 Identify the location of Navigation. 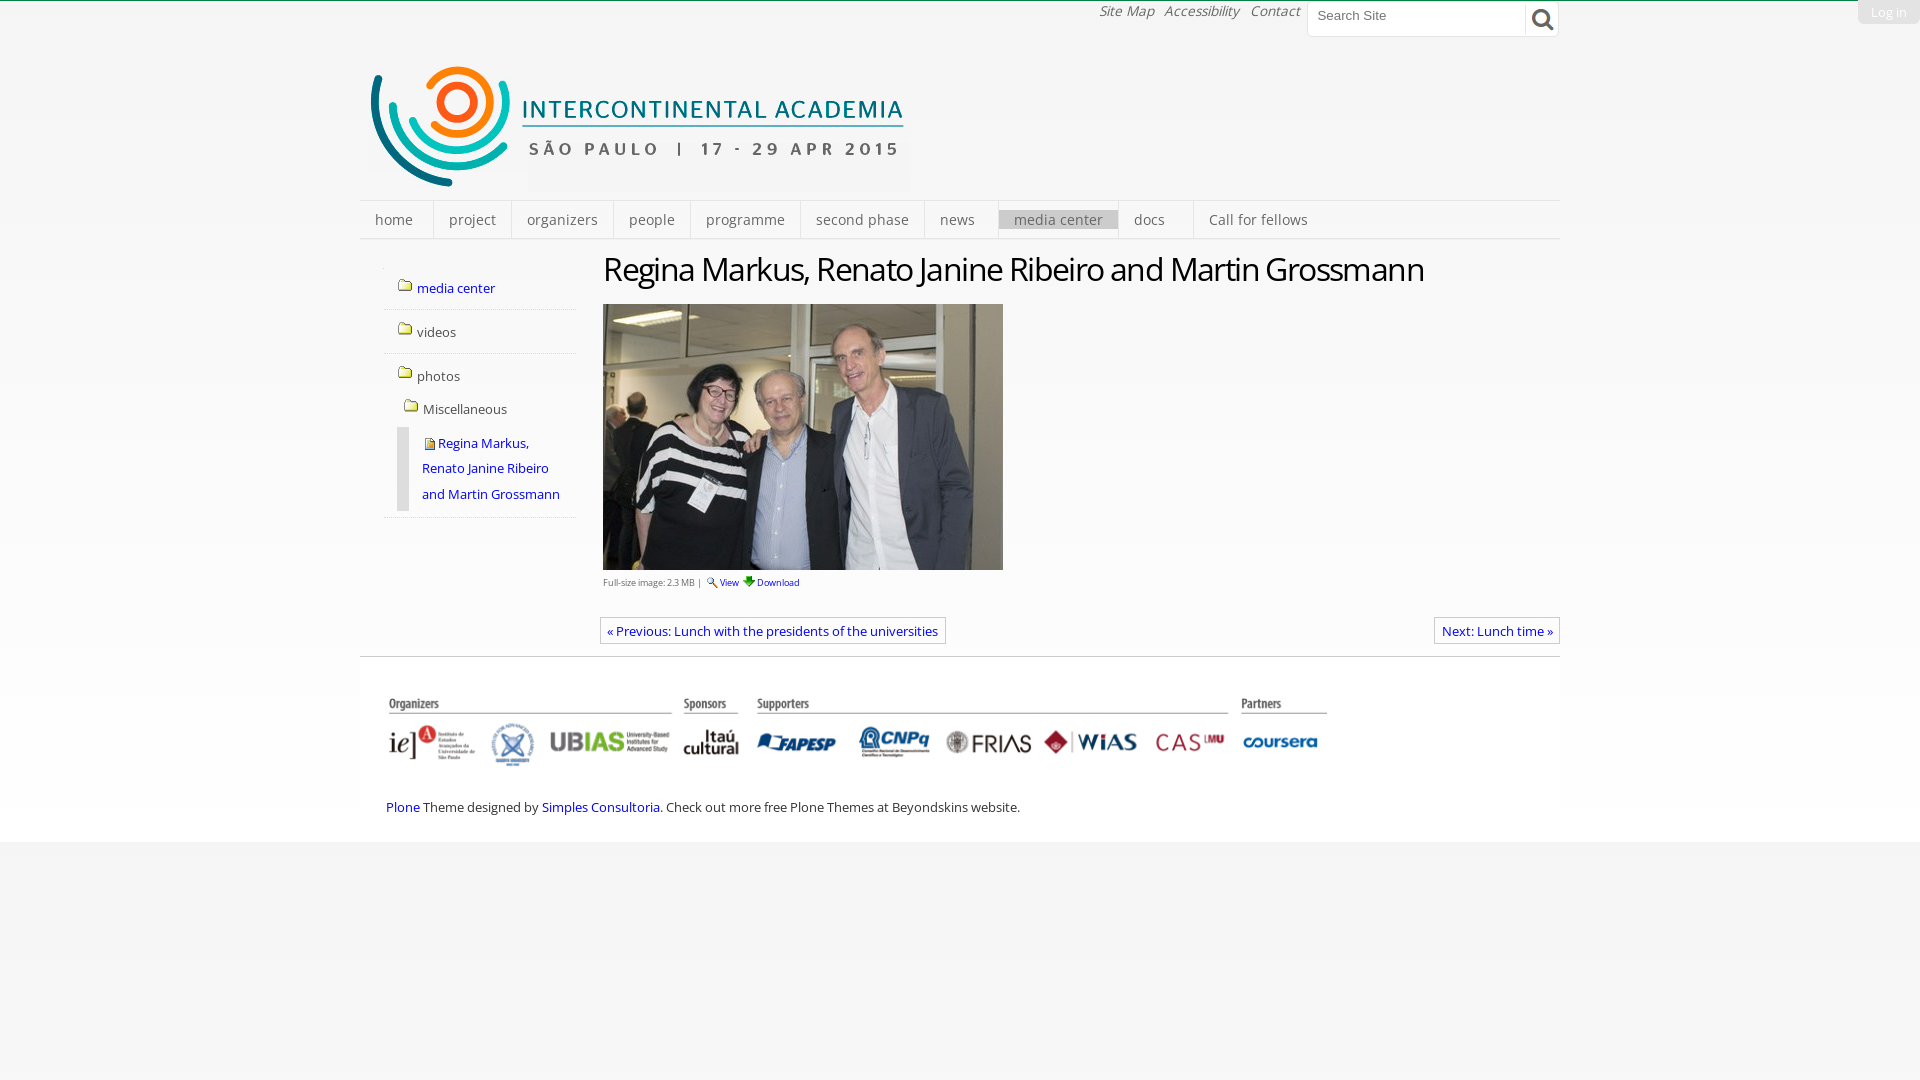
(388, 280).